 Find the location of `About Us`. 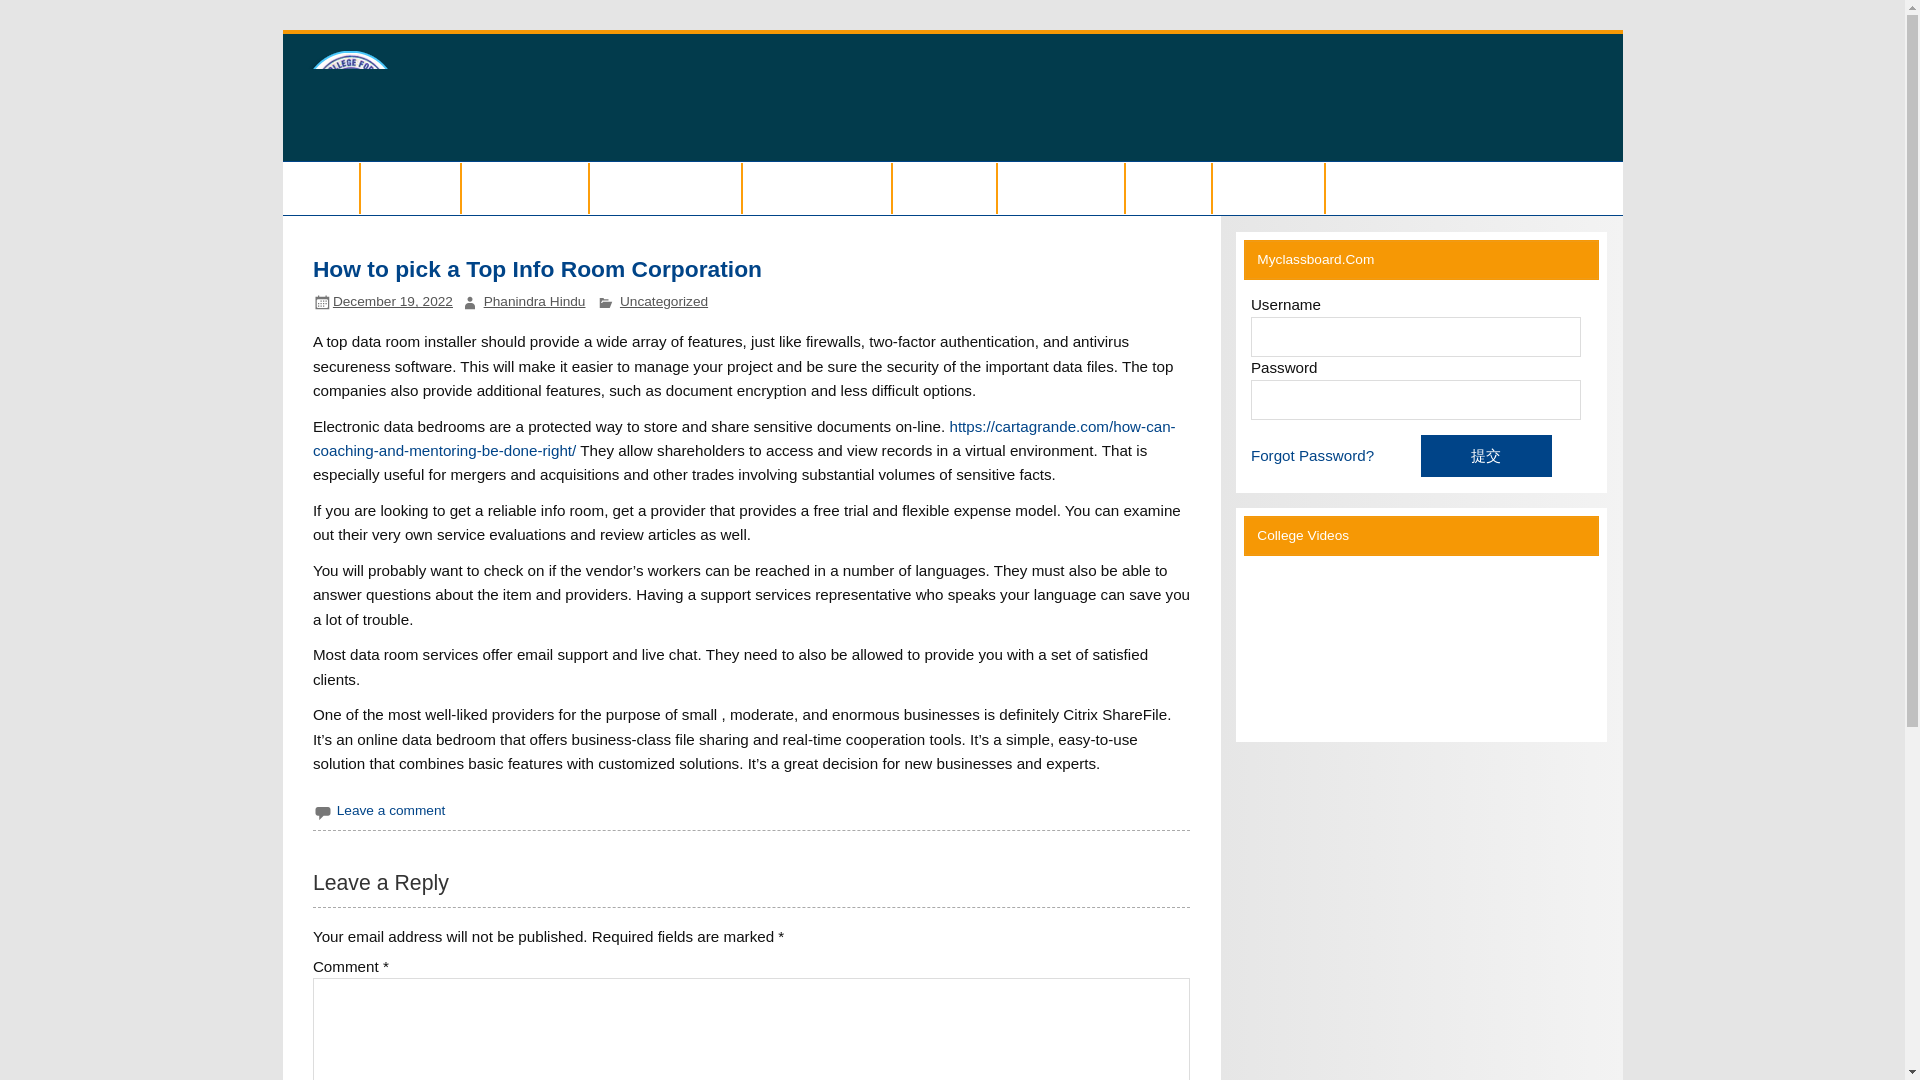

About Us is located at coordinates (410, 188).